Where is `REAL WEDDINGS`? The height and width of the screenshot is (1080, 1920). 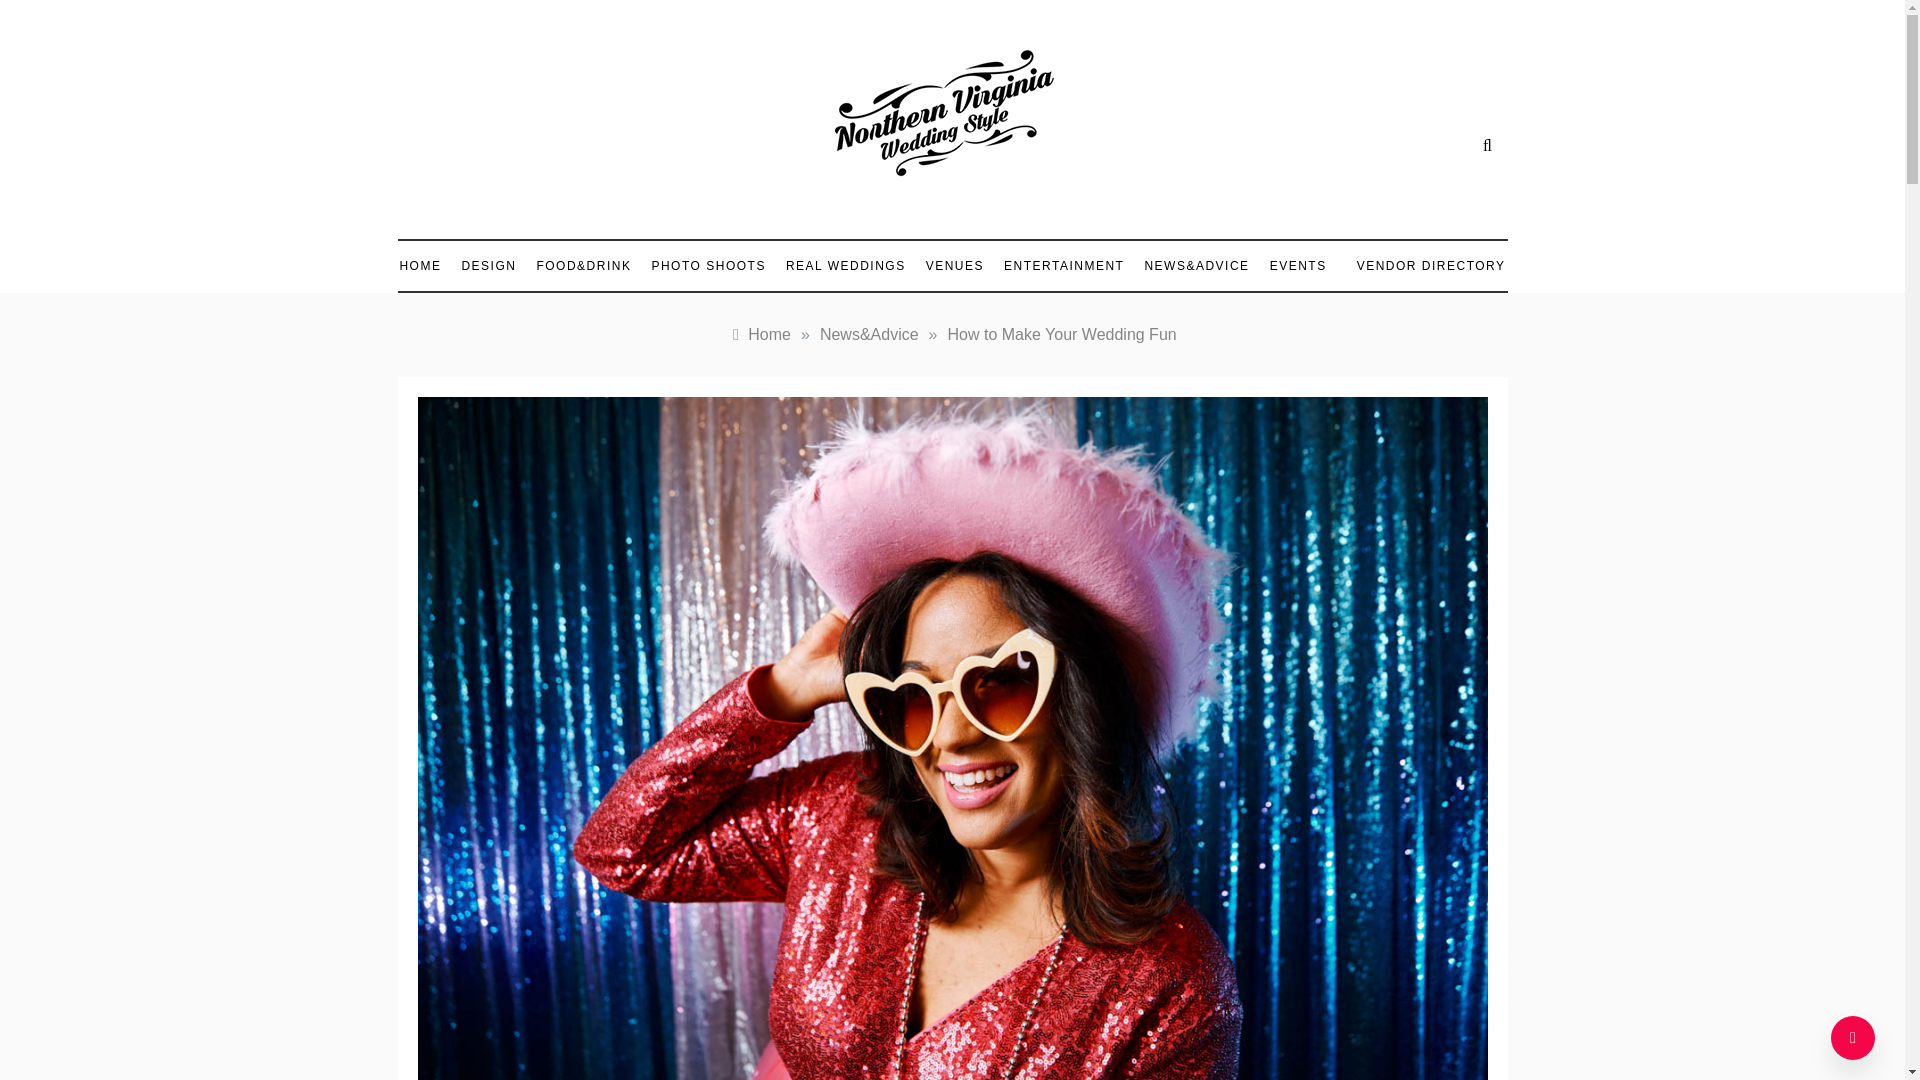
REAL WEDDINGS is located at coordinates (845, 265).